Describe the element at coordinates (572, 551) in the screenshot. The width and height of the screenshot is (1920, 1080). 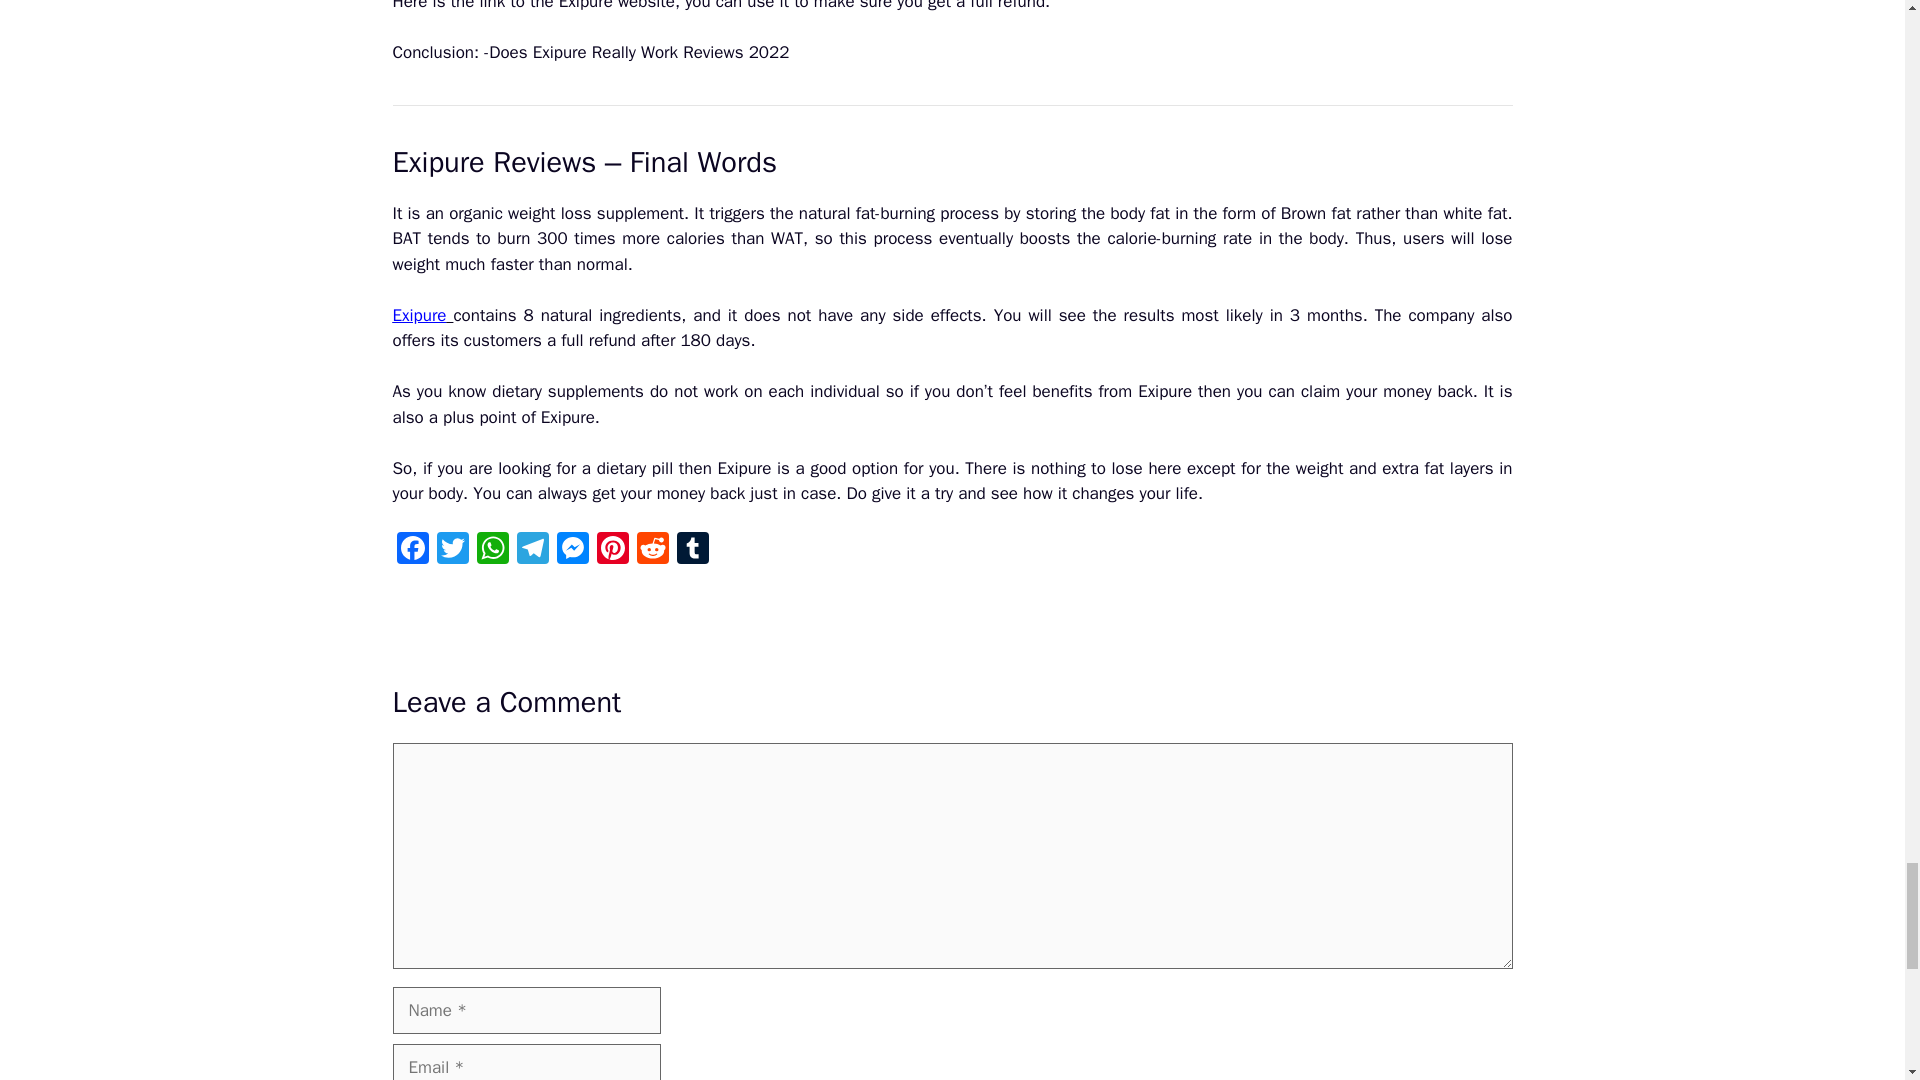
I see `Messenger` at that location.